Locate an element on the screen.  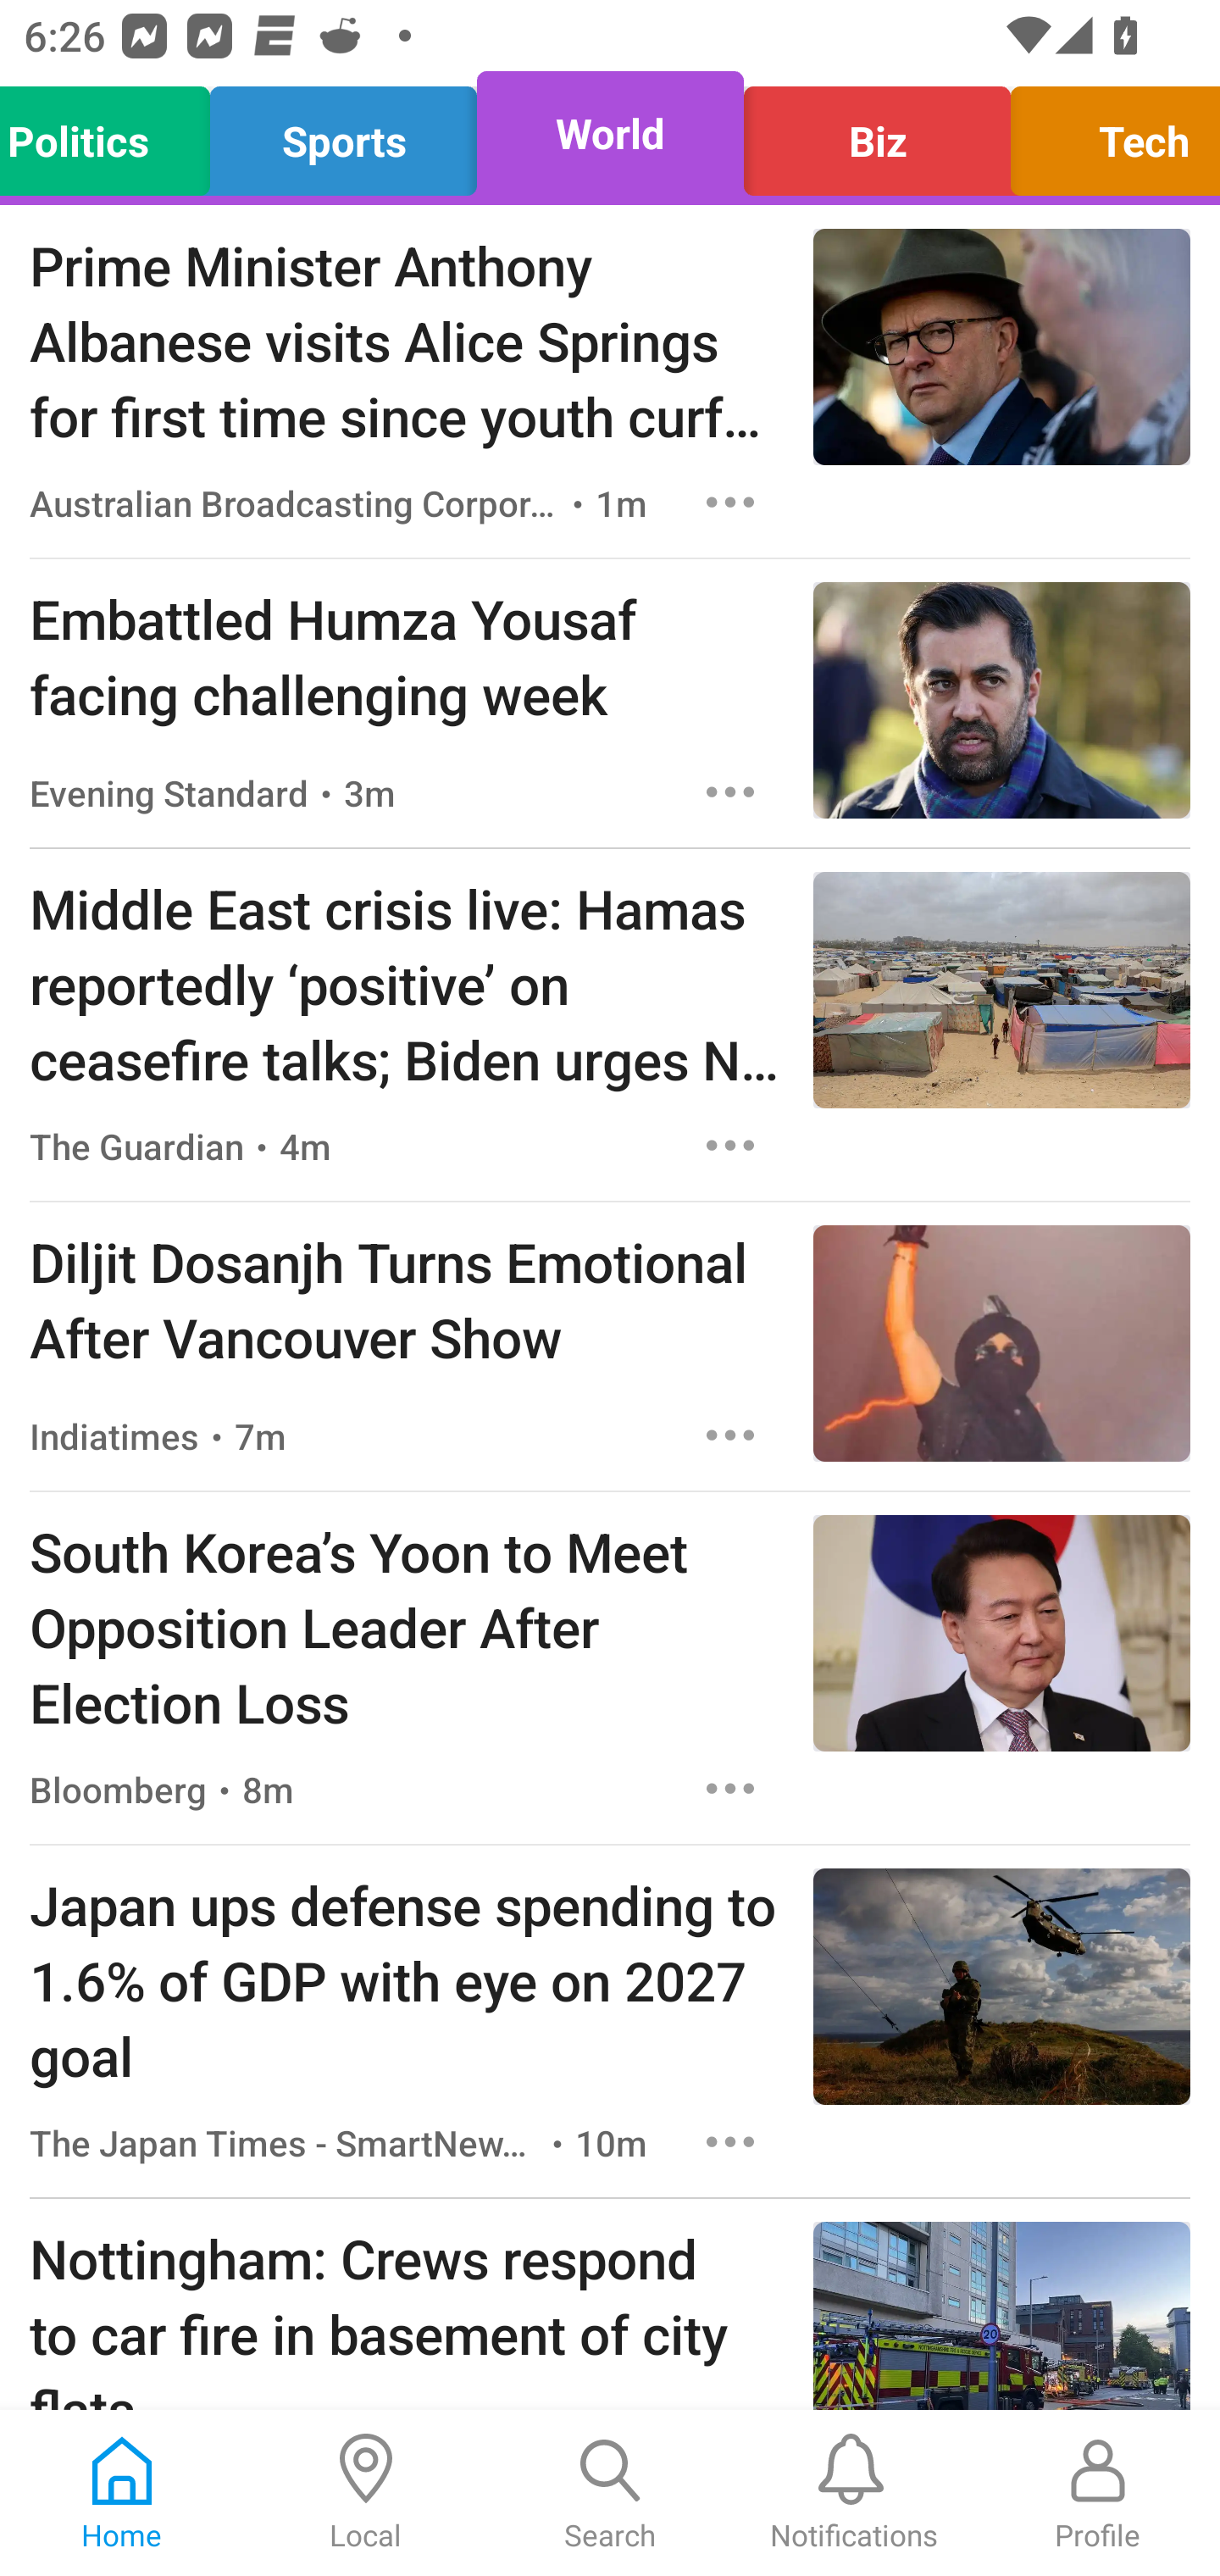
Options is located at coordinates (730, 1789).